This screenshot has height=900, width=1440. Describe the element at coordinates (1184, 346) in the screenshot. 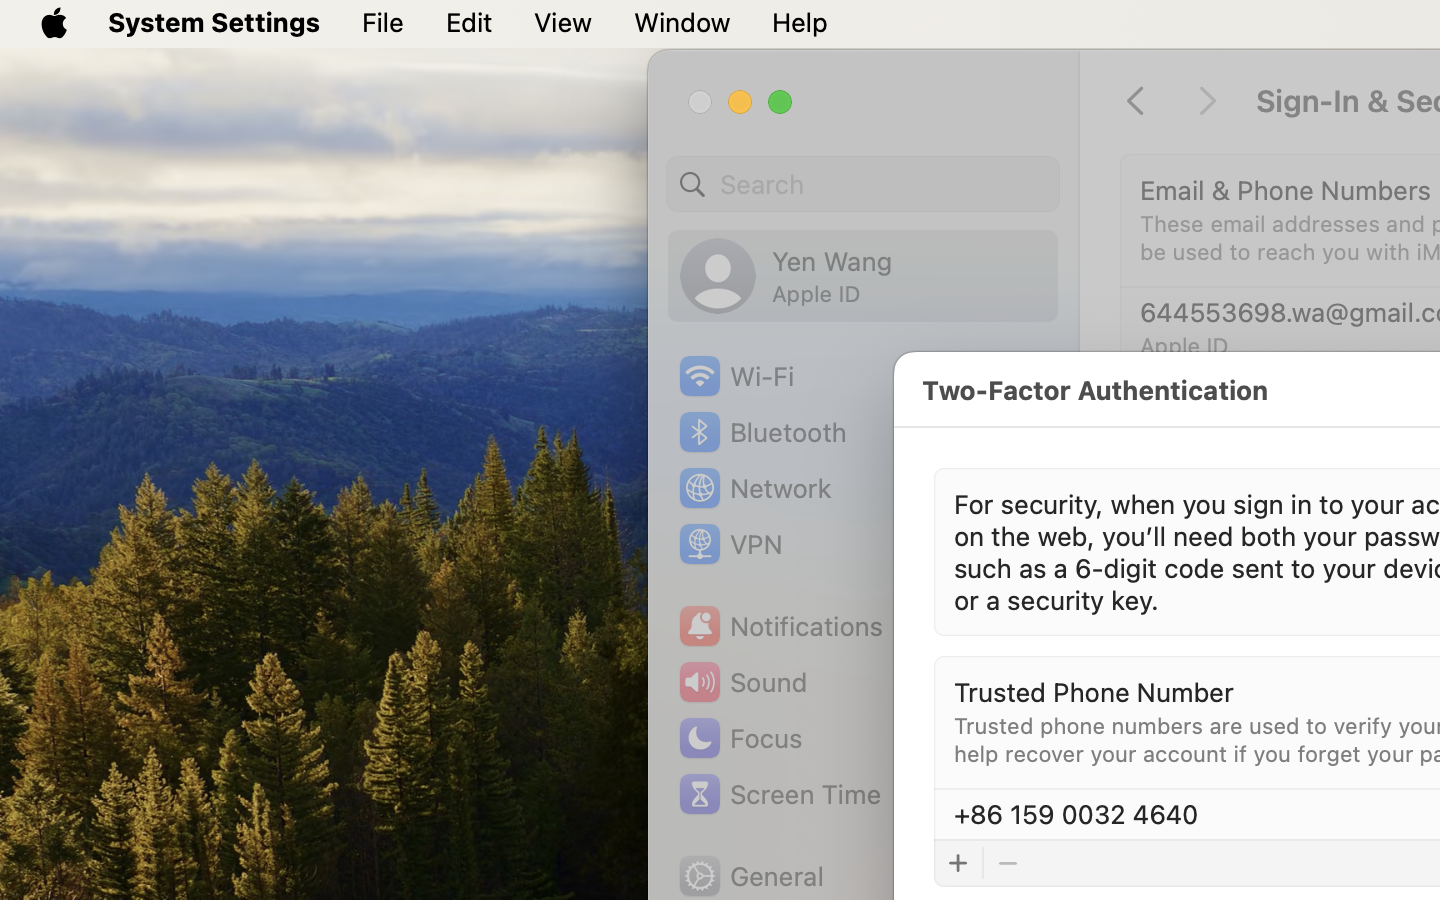

I see `Apple ID` at that location.